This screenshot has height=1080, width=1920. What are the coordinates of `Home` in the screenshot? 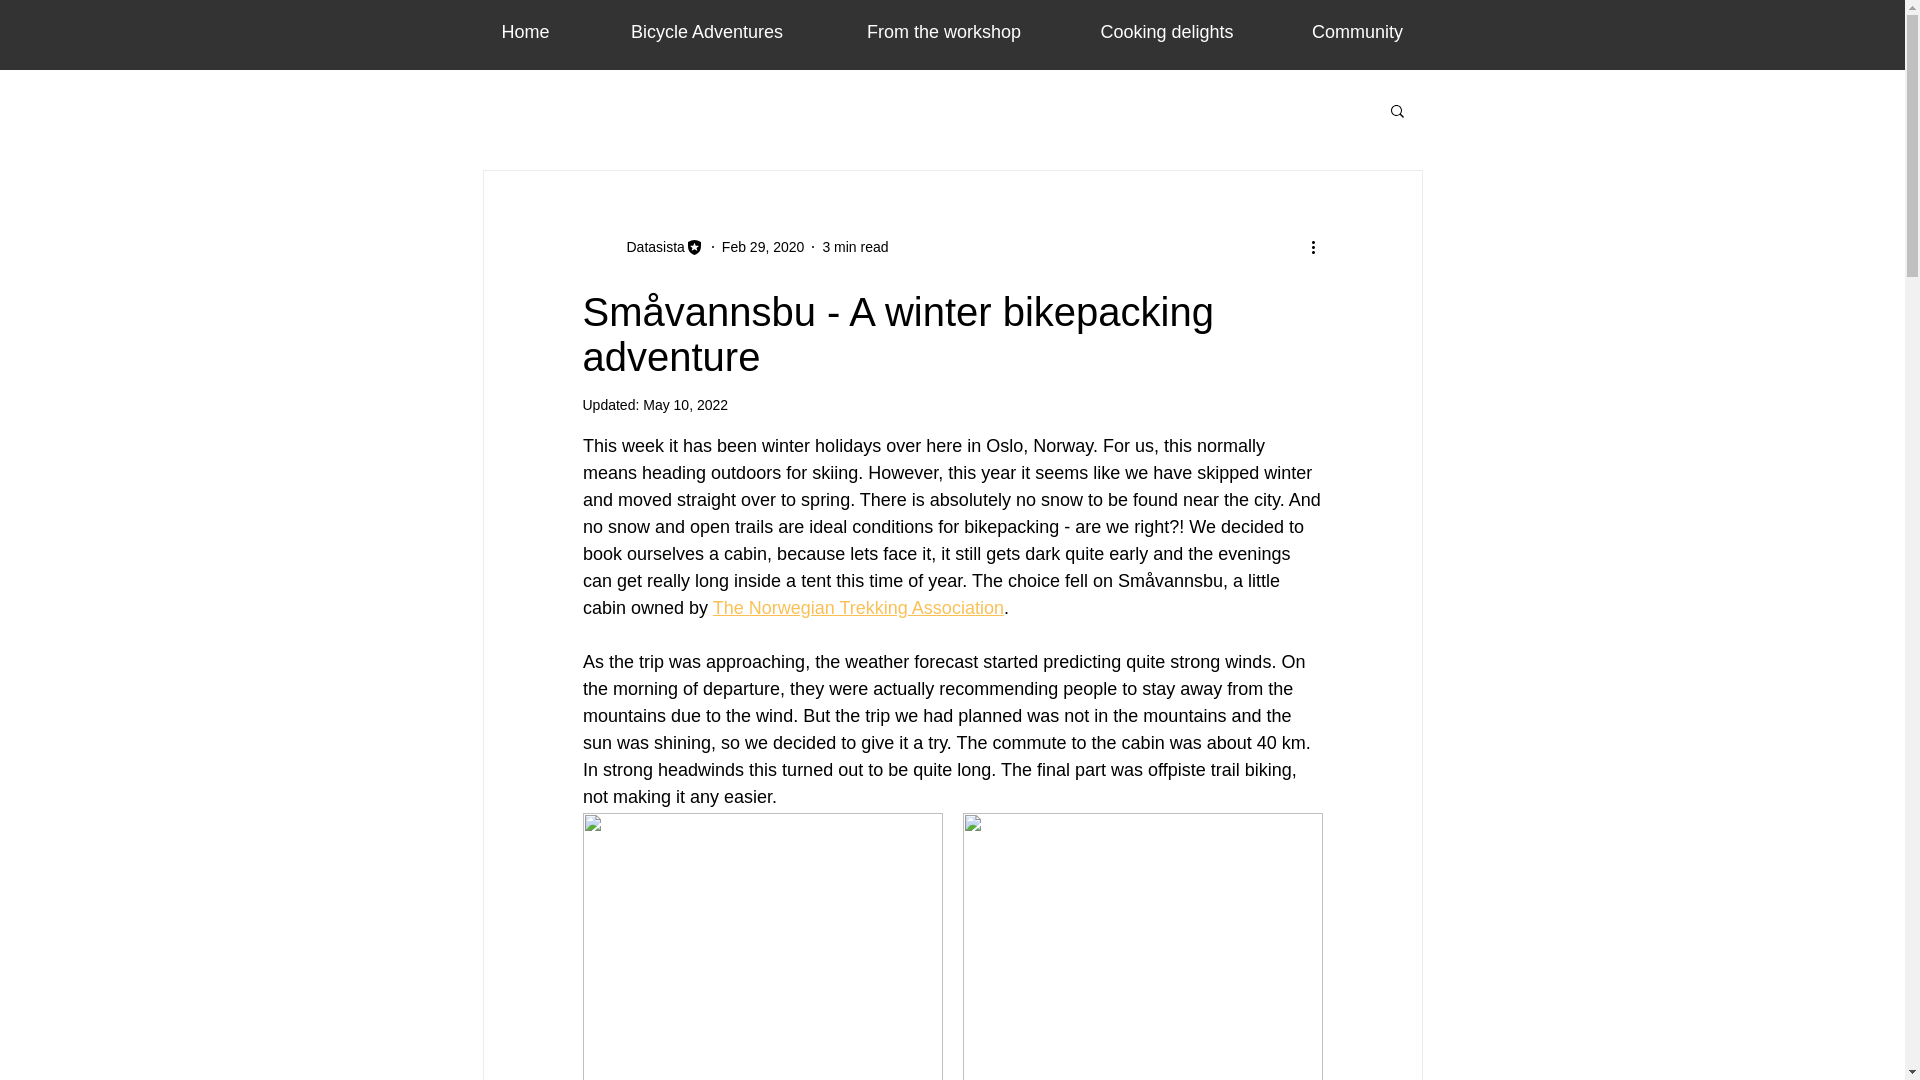 It's located at (526, 32).